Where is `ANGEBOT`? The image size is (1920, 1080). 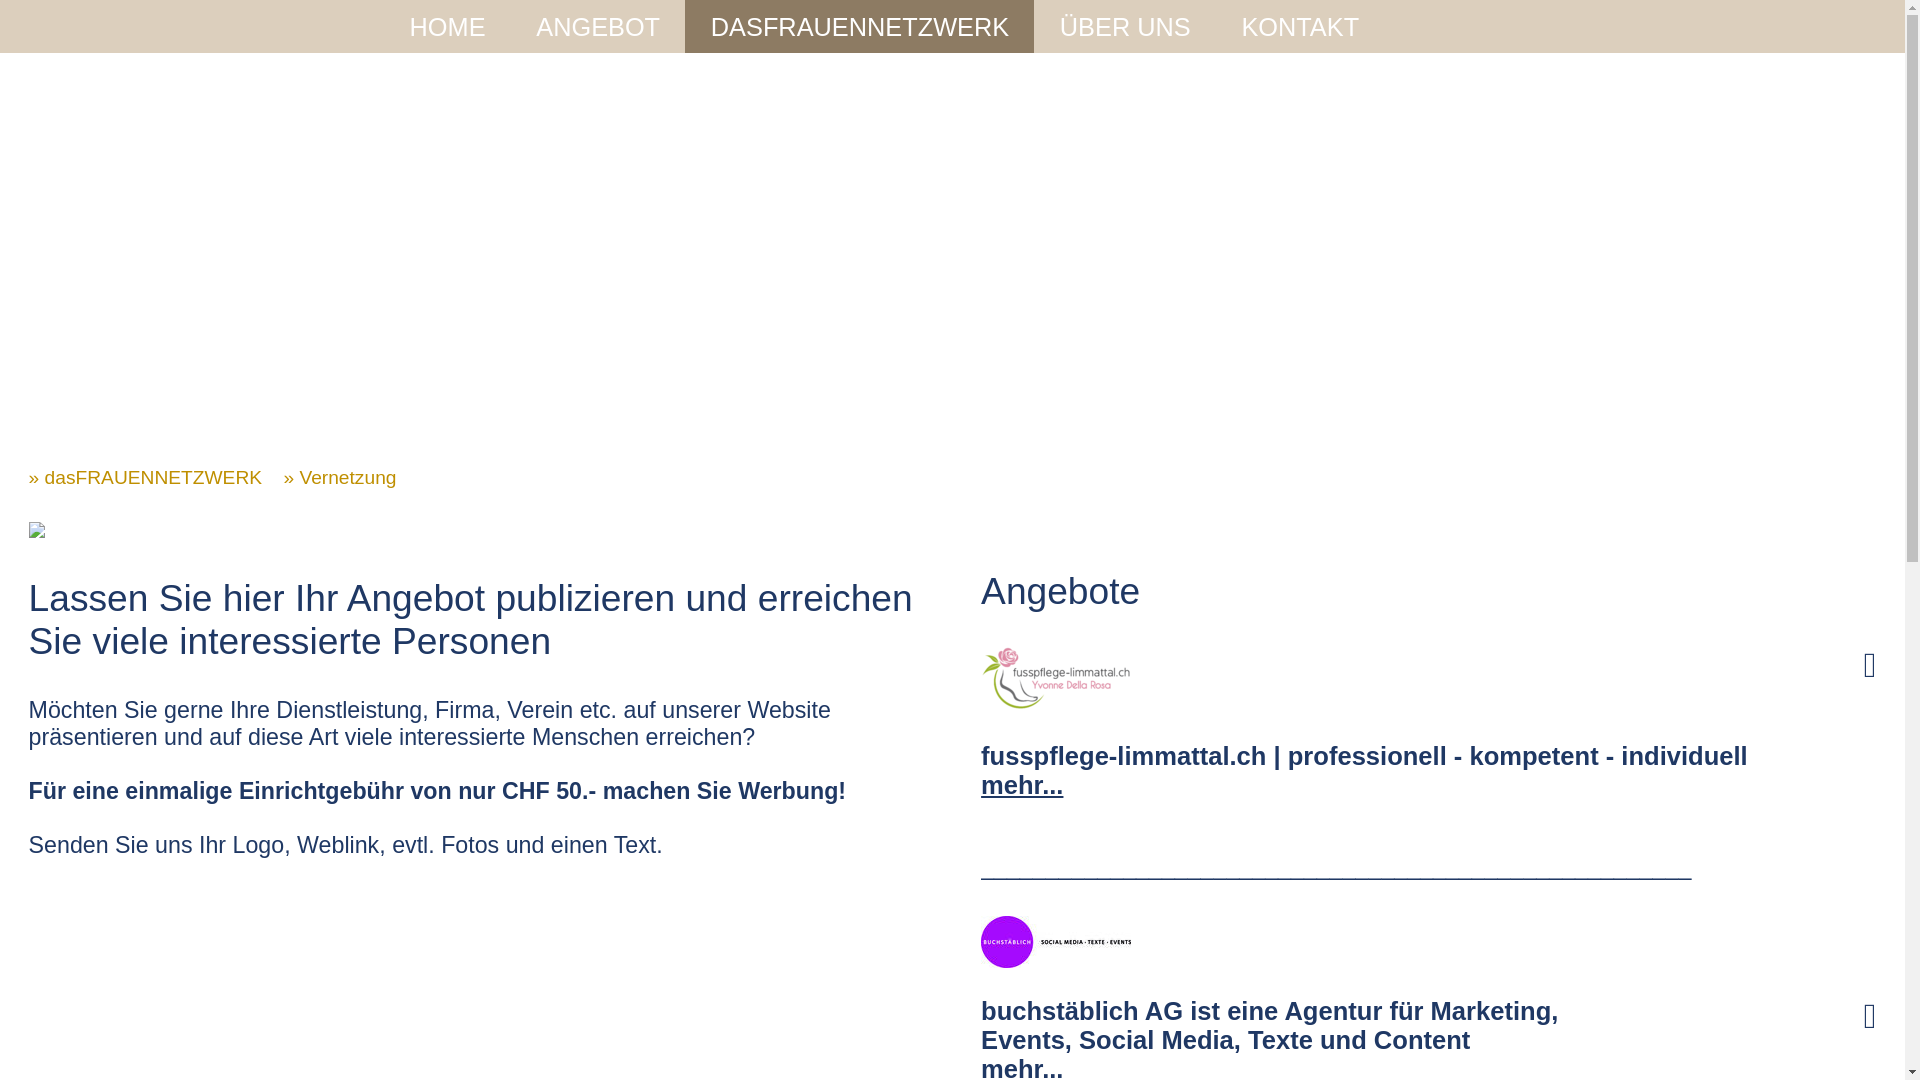 ANGEBOT is located at coordinates (598, 27).